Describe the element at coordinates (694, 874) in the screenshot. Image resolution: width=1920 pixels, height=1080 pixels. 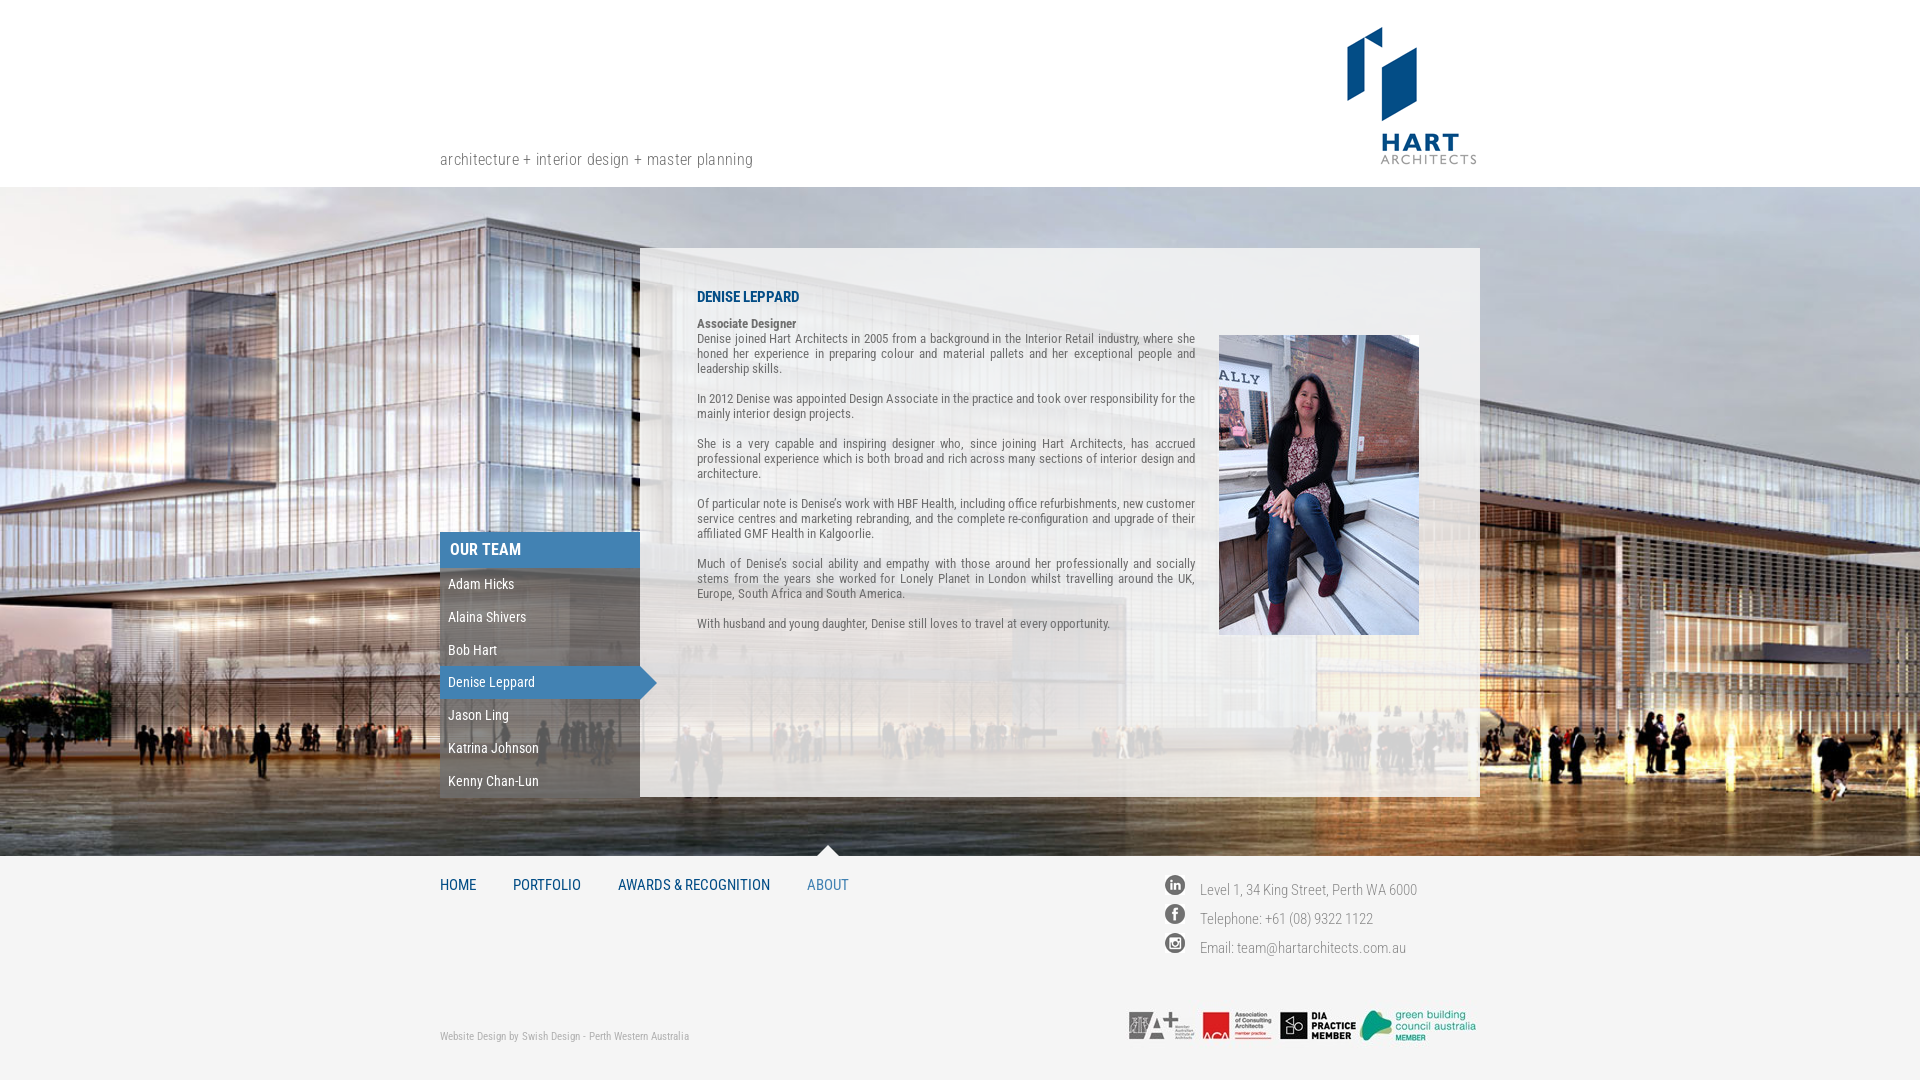
I see `AWARDS & RECOGNITION` at that location.